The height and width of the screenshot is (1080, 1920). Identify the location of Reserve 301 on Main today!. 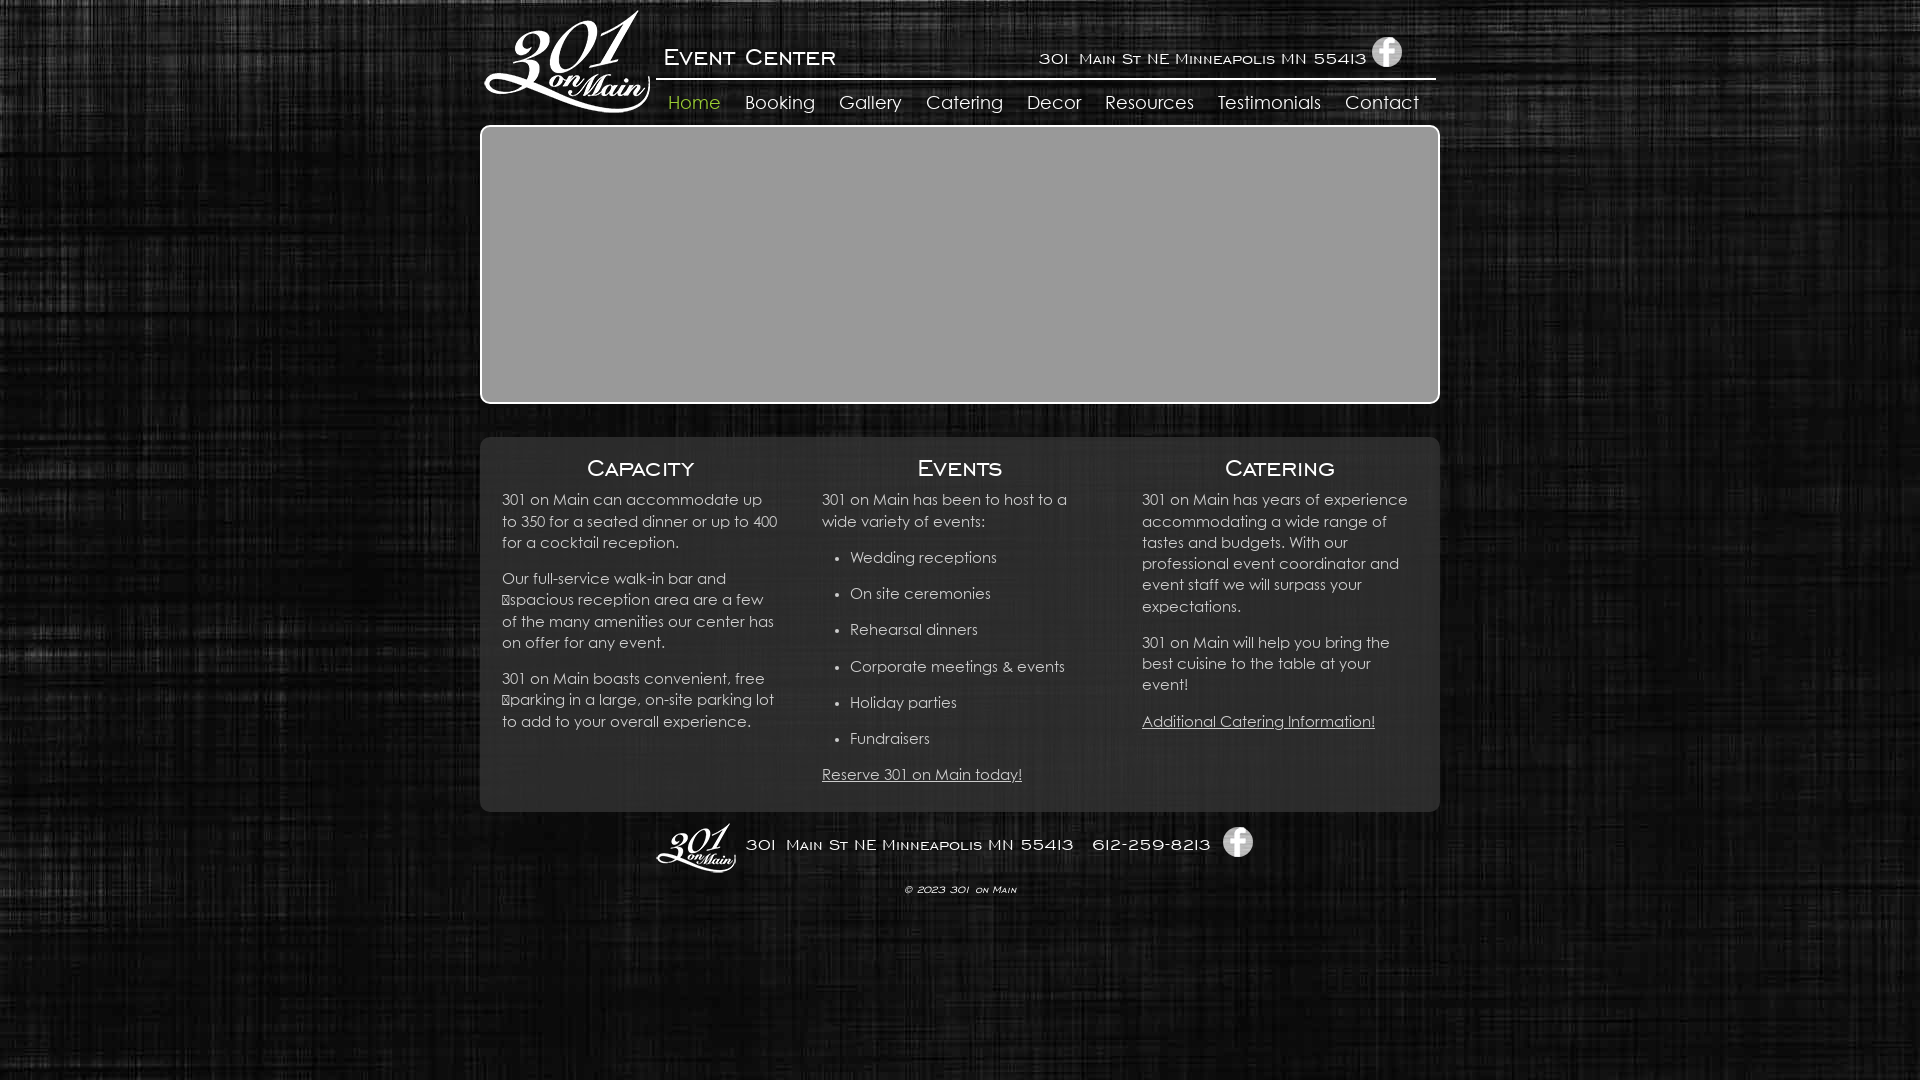
(922, 776).